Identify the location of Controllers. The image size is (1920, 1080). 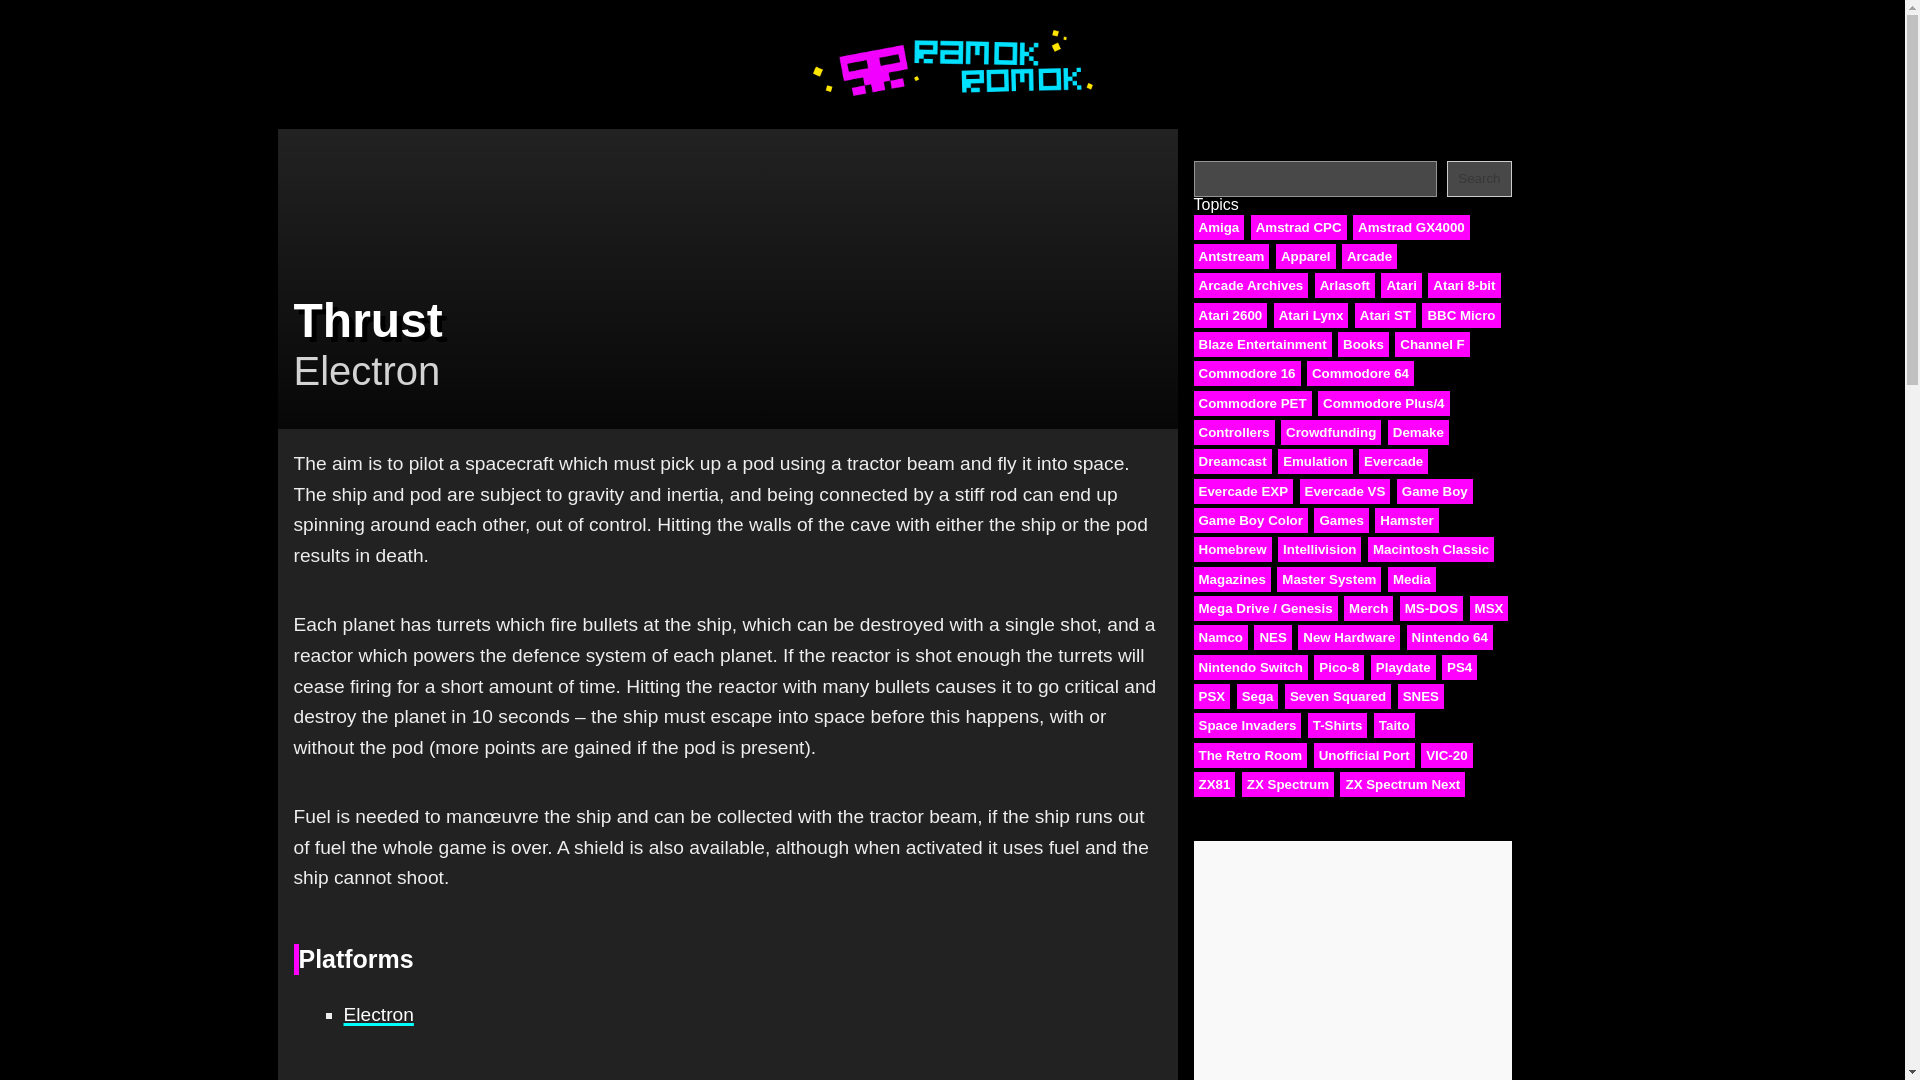
(1234, 432).